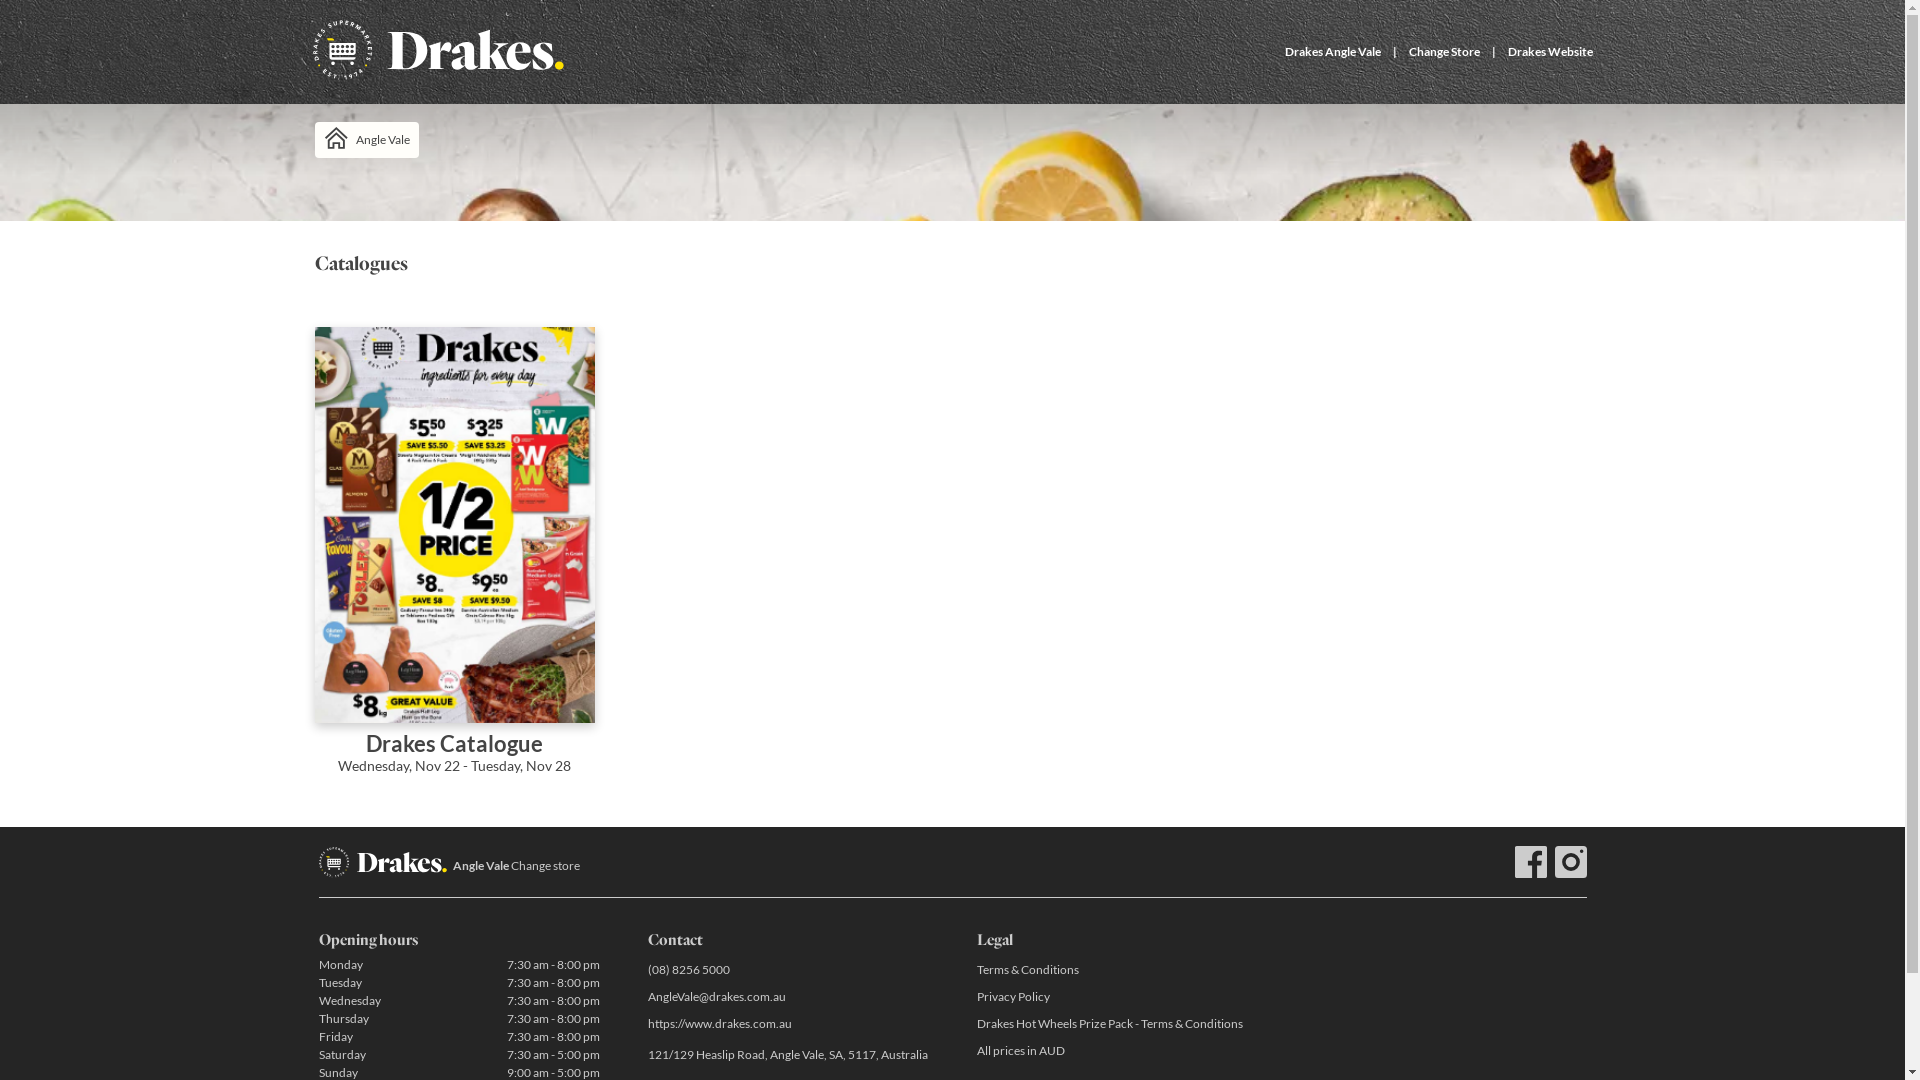 The height and width of the screenshot is (1080, 1920). Describe the element at coordinates (788, 996) in the screenshot. I see `AngleVale@drakes.com.au` at that location.